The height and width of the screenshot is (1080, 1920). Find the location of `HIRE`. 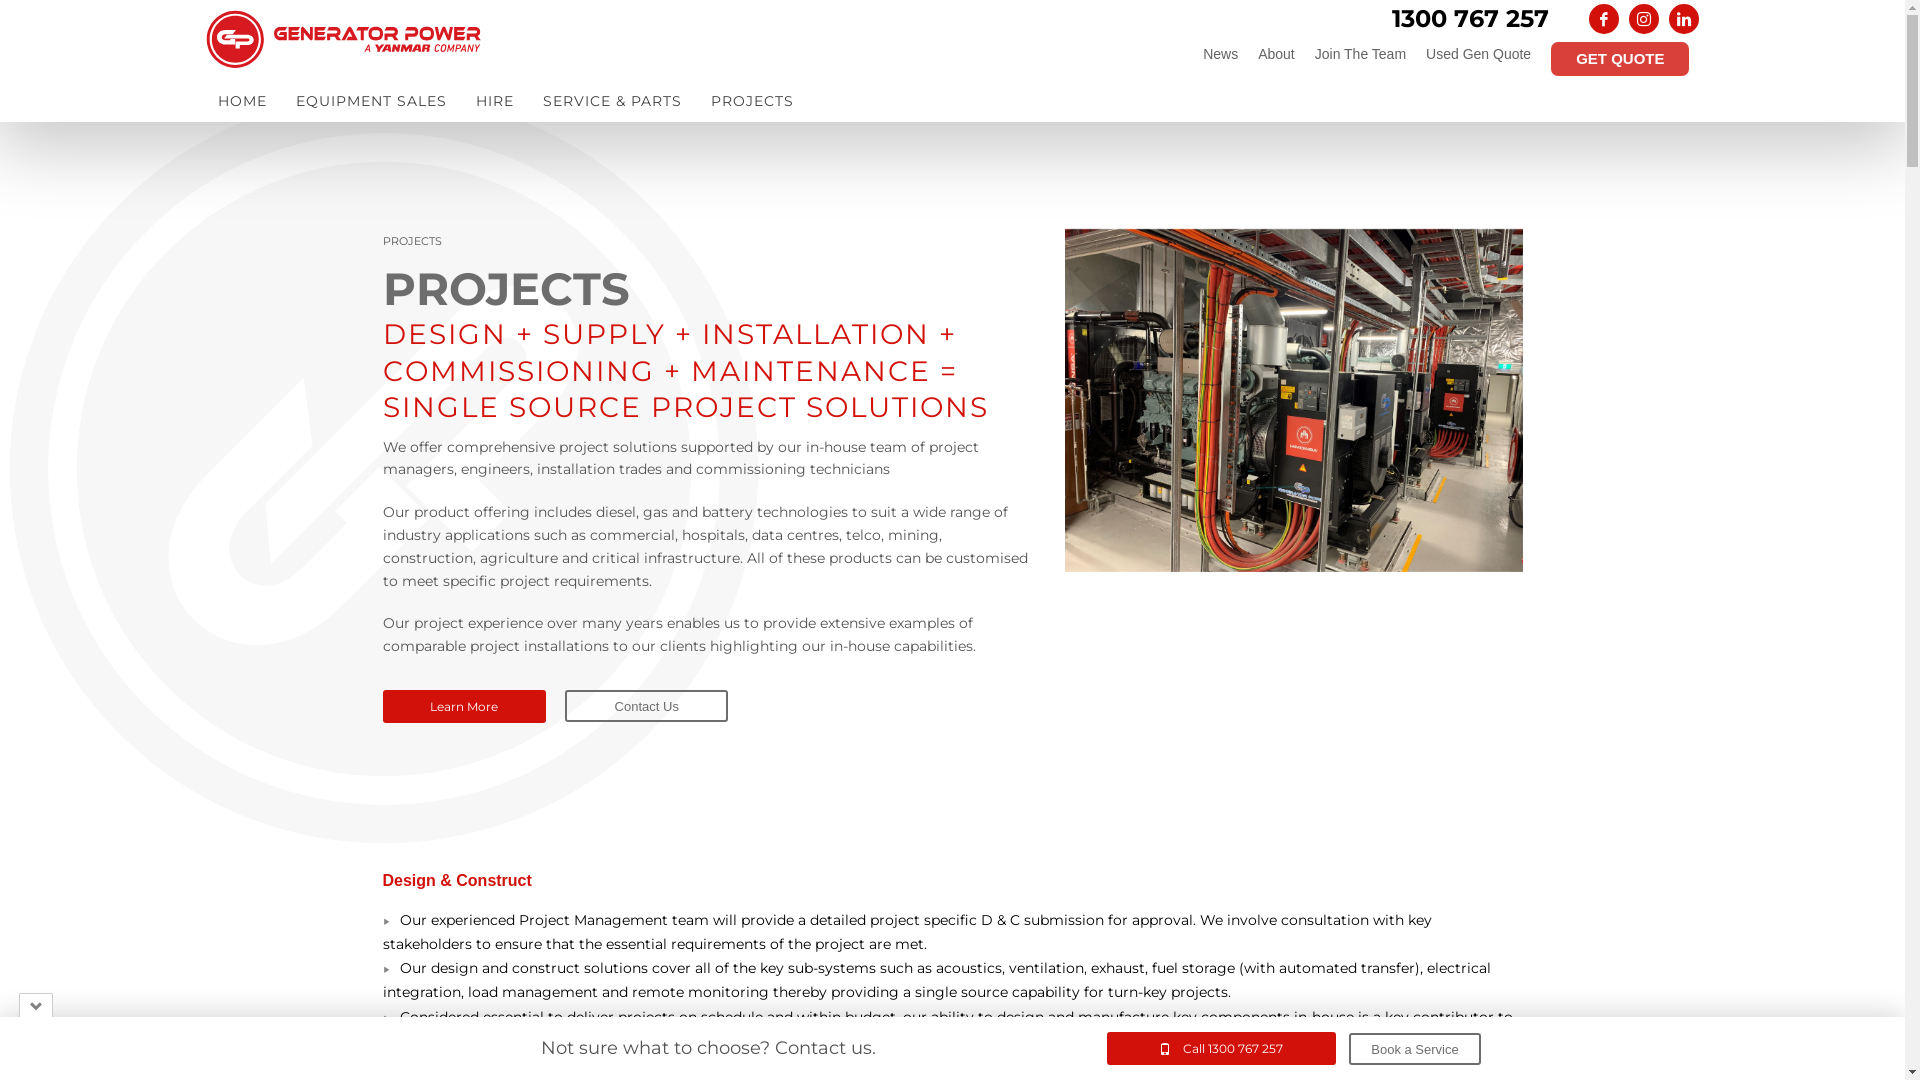

HIRE is located at coordinates (495, 102).